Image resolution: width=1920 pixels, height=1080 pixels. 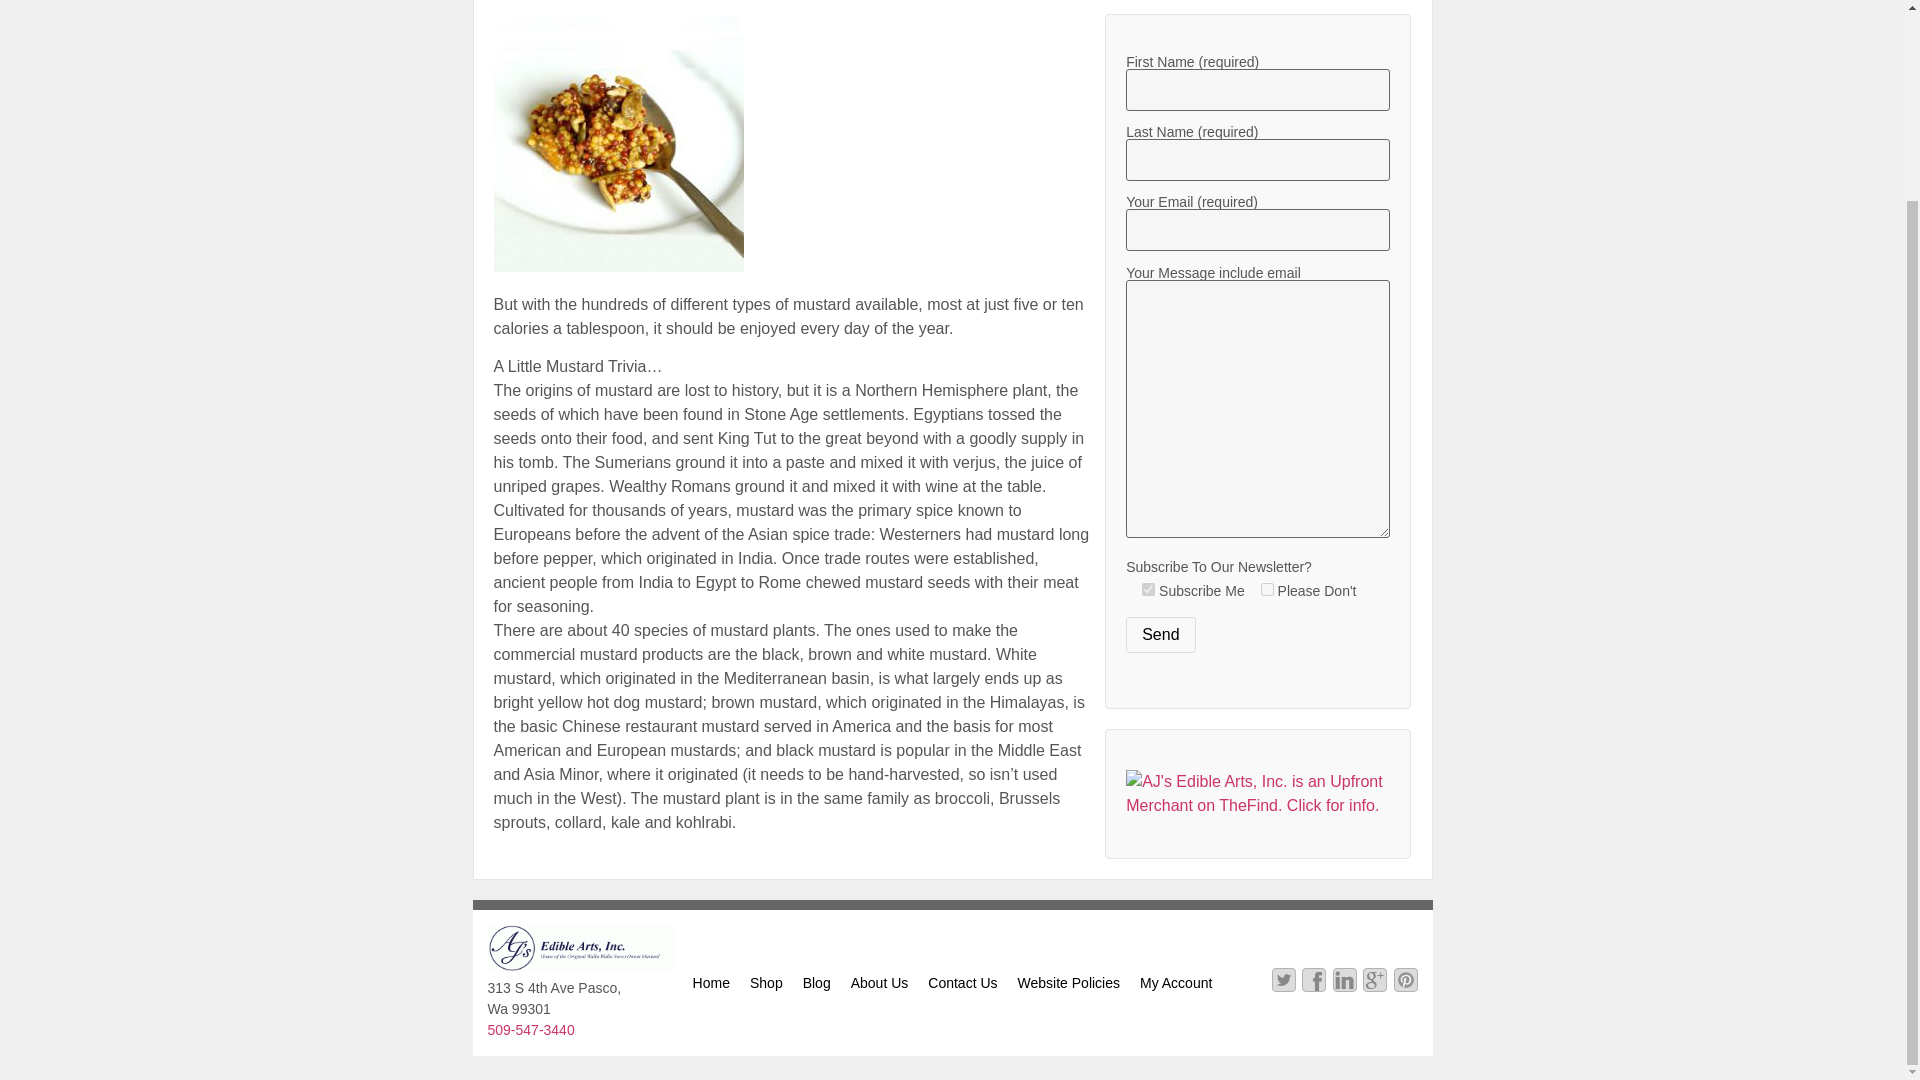 I want to click on Subscribe Me, so click(x=1148, y=590).